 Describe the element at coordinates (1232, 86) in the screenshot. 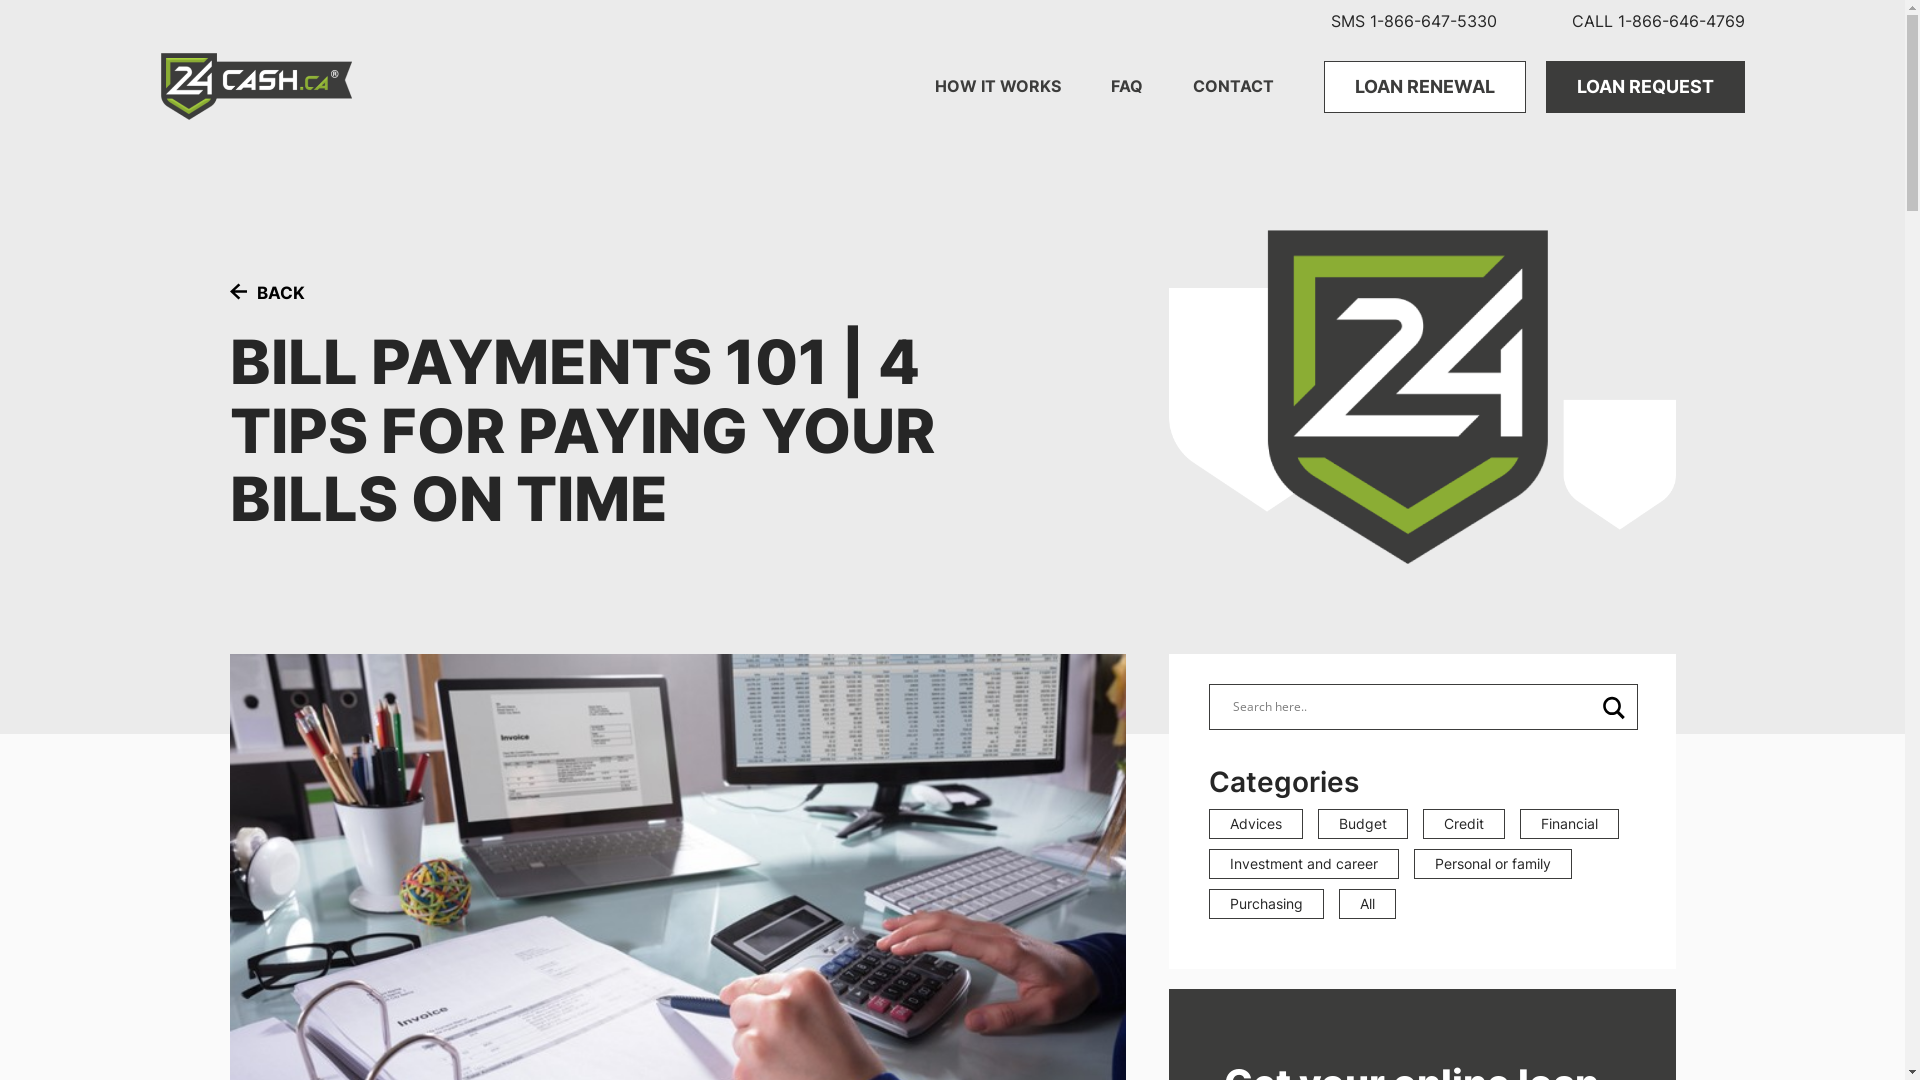

I see `CONTACT` at that location.